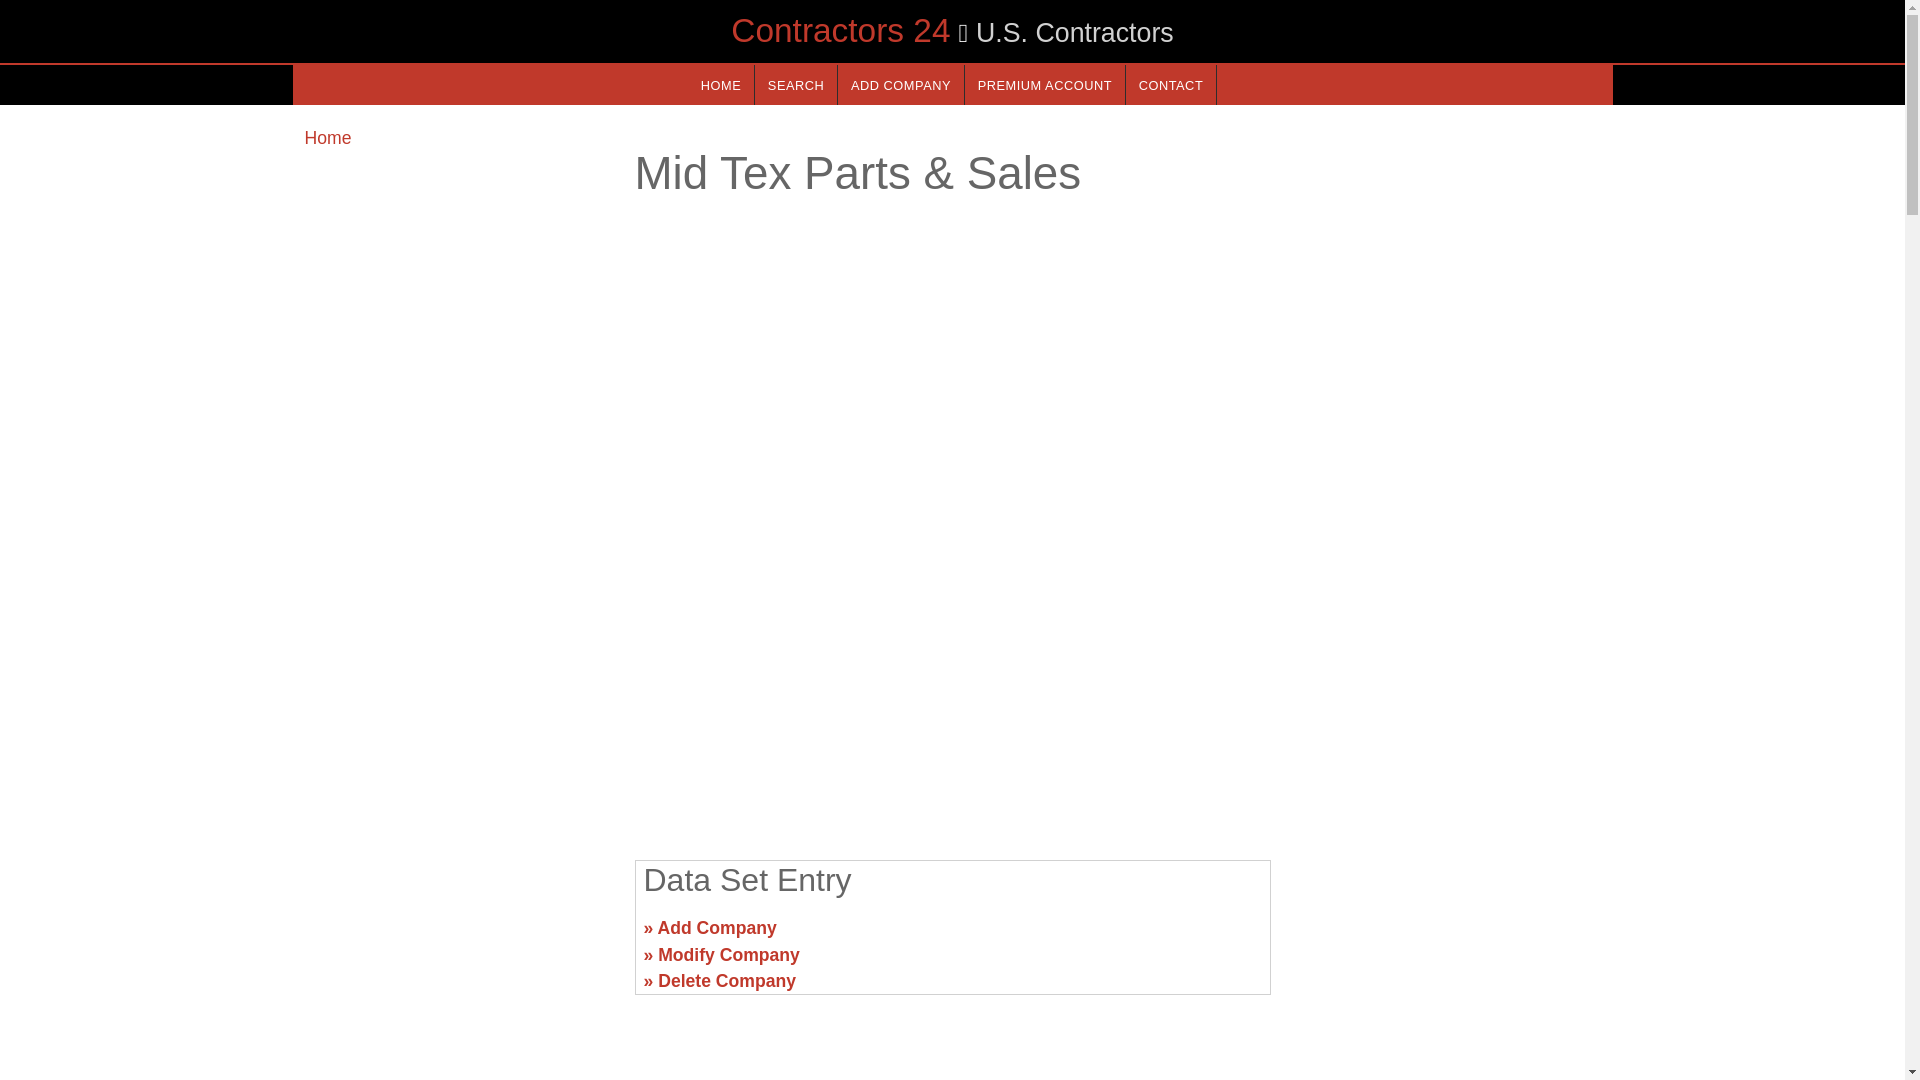  I want to click on Advertisement, so click(951, 688).